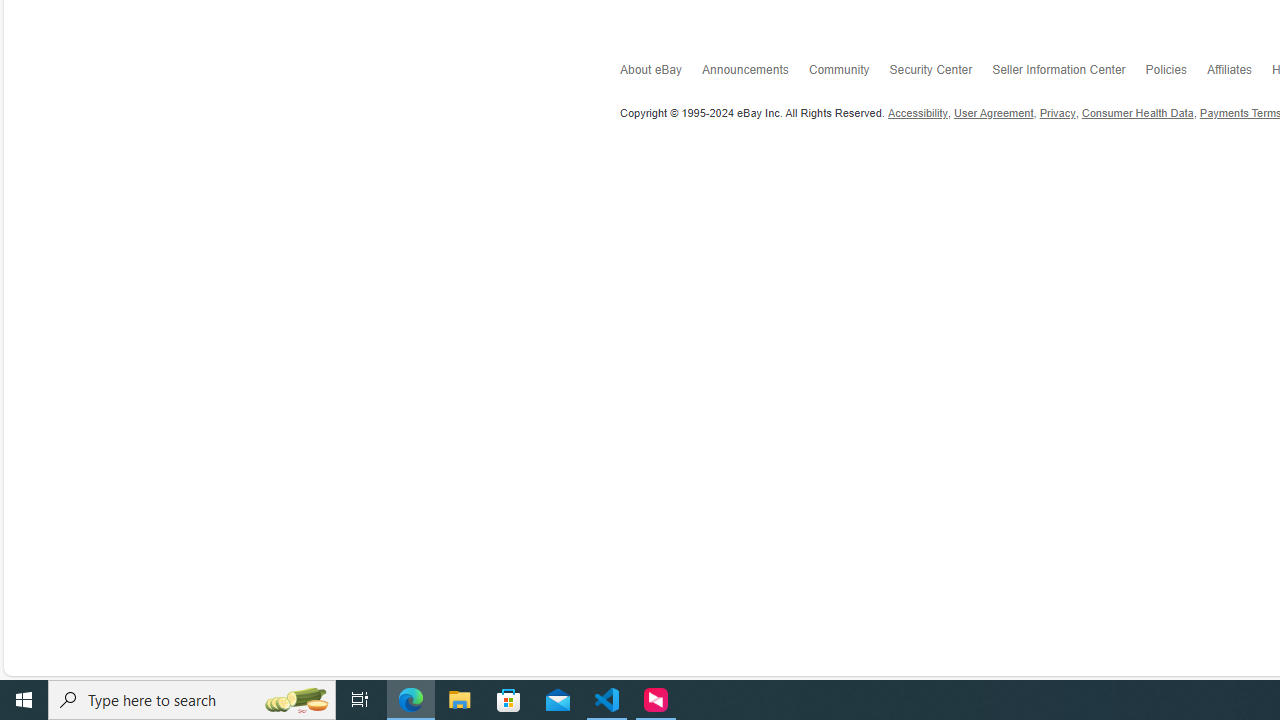 The image size is (1280, 720). I want to click on Security Center, so click(941, 73).